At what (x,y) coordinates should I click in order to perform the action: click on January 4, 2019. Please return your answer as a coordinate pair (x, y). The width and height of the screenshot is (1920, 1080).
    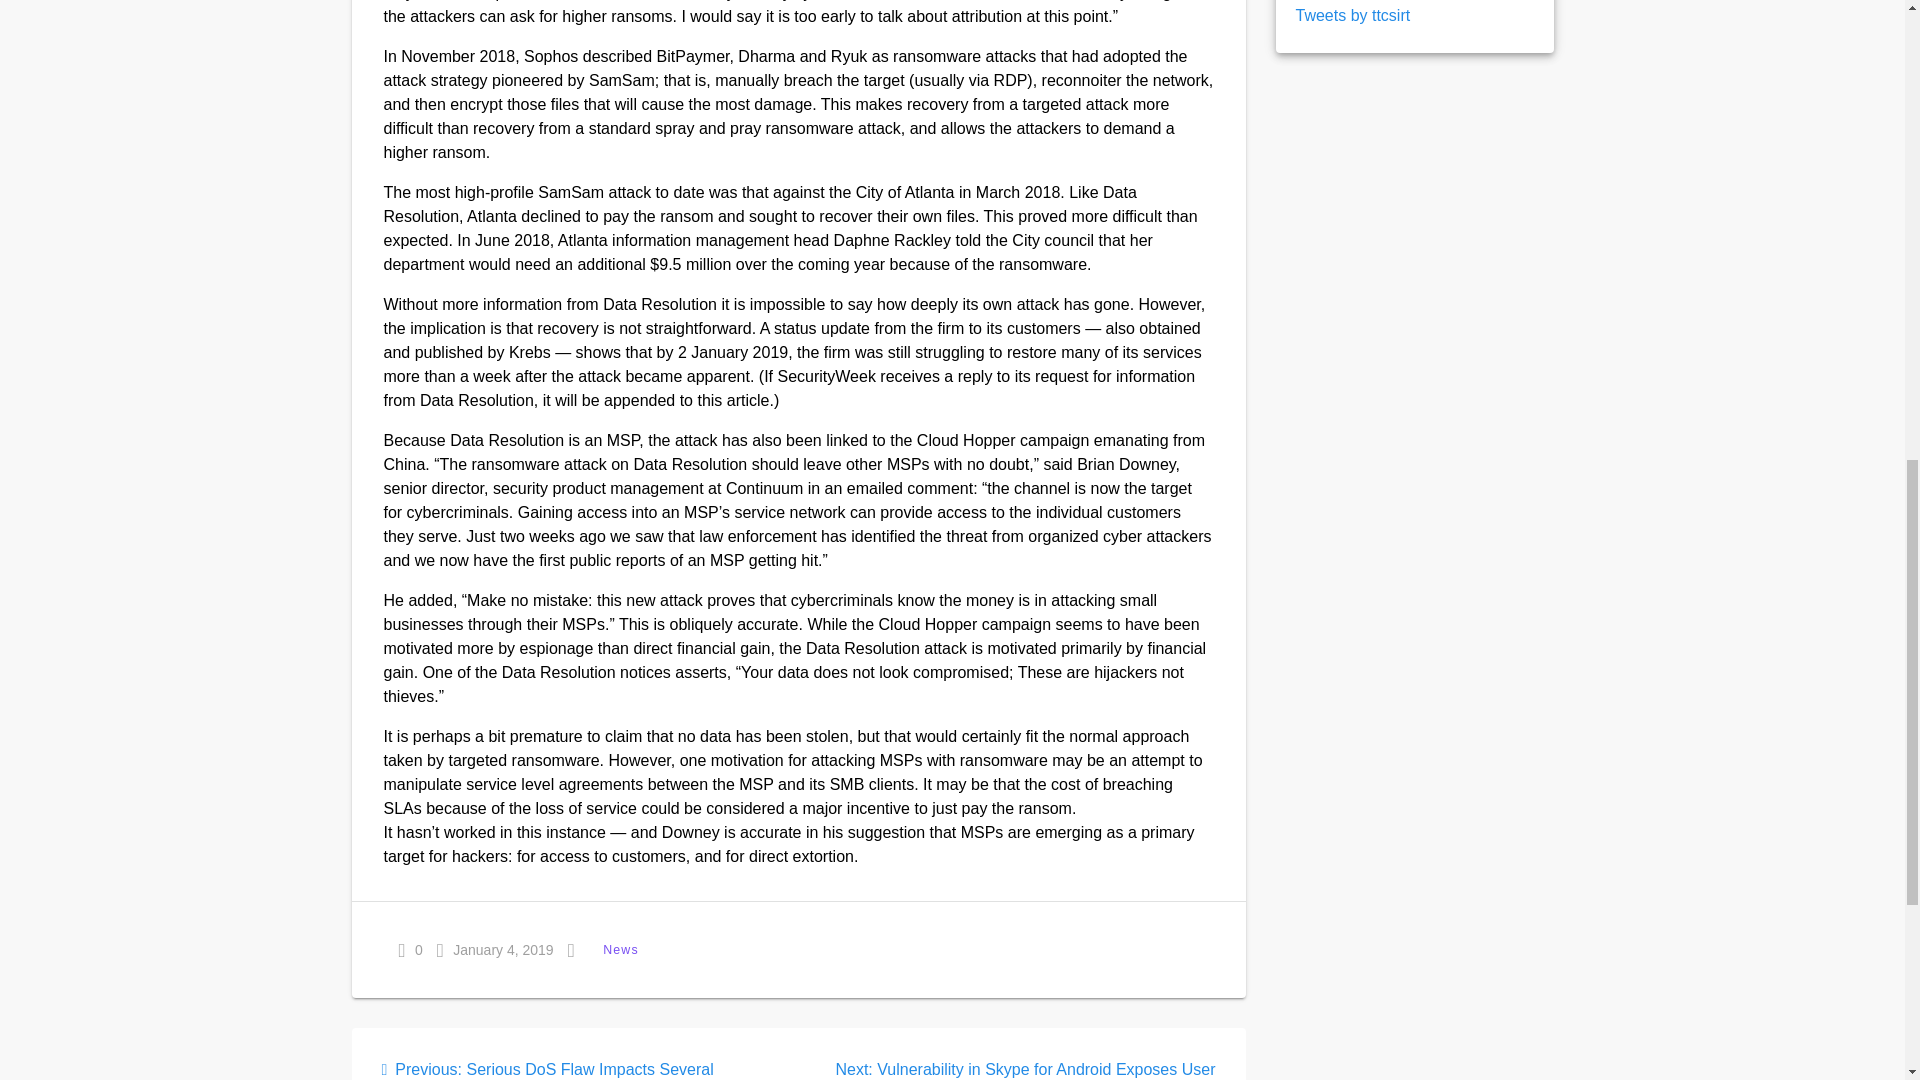
    Looking at the image, I should click on (496, 950).